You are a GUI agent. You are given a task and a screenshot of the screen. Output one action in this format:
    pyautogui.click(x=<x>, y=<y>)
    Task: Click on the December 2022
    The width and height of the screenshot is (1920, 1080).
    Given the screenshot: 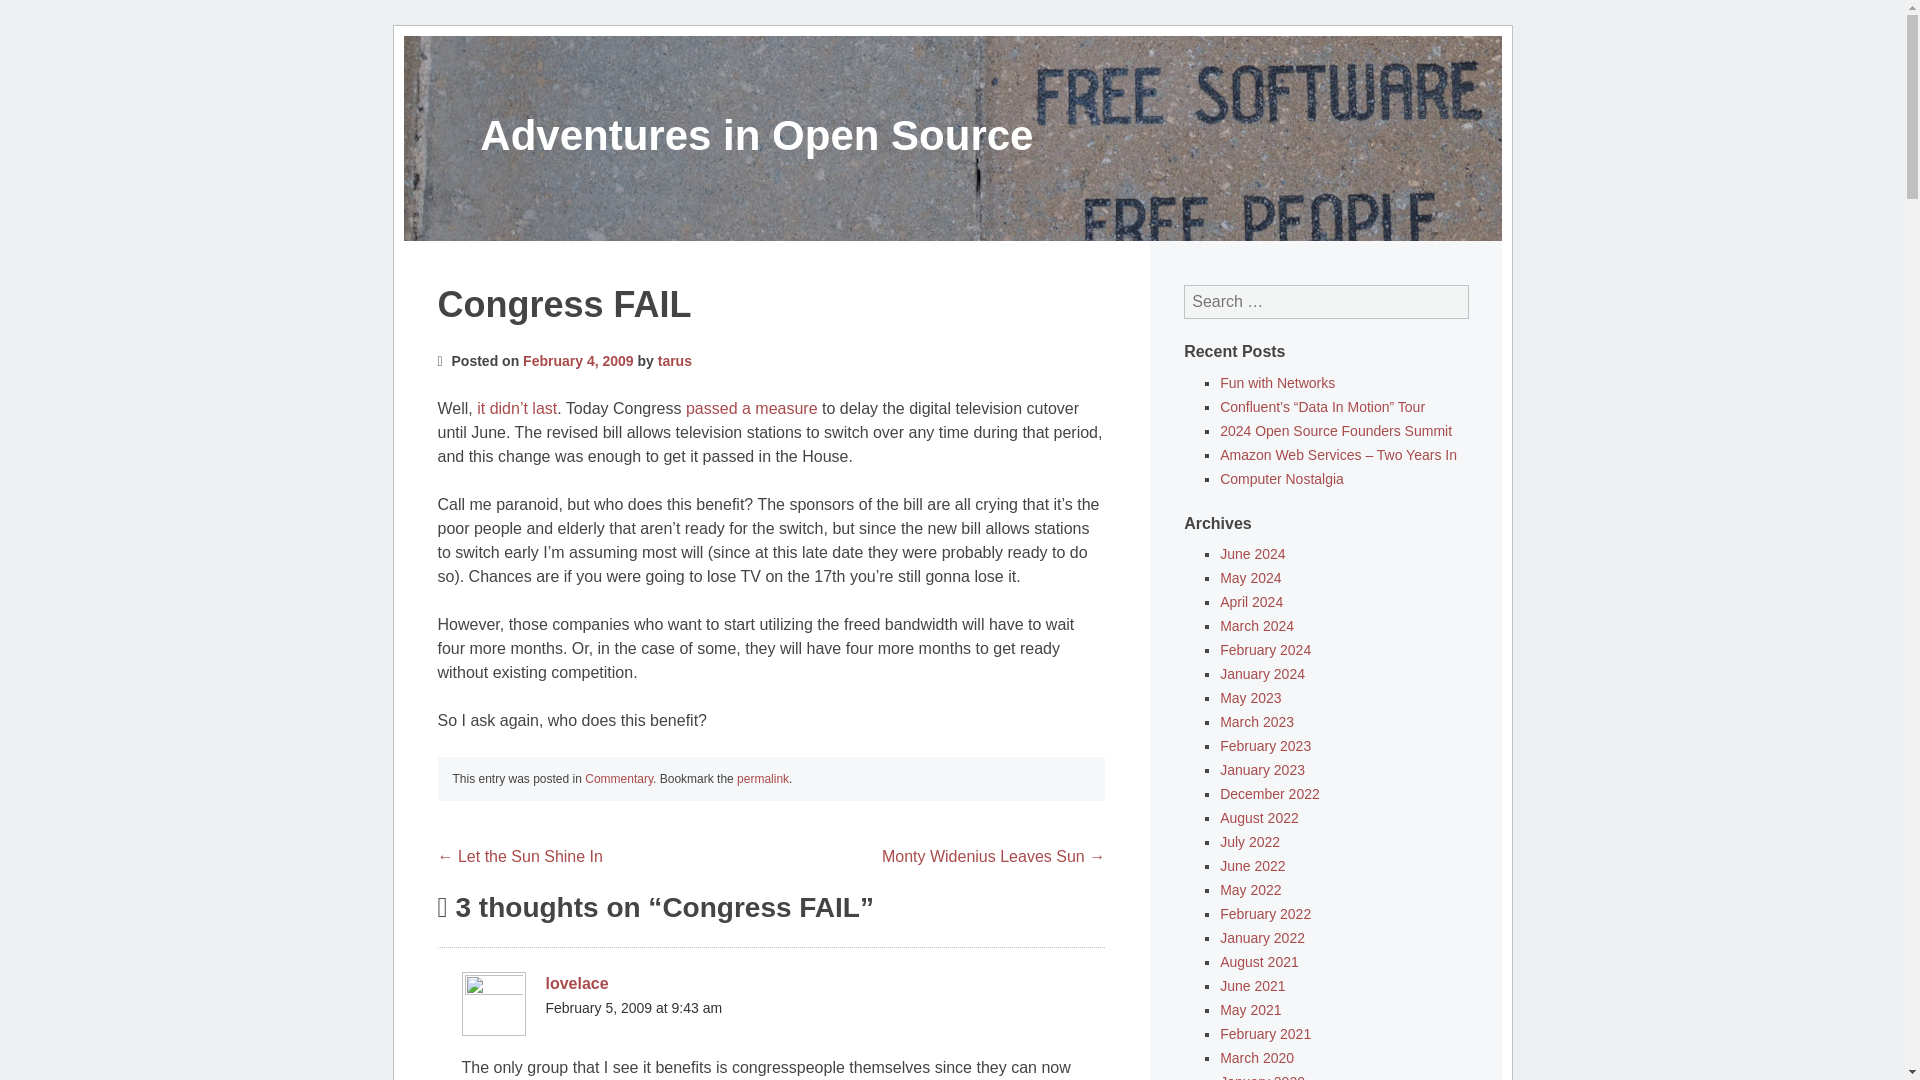 What is the action you would take?
    pyautogui.click(x=1270, y=794)
    